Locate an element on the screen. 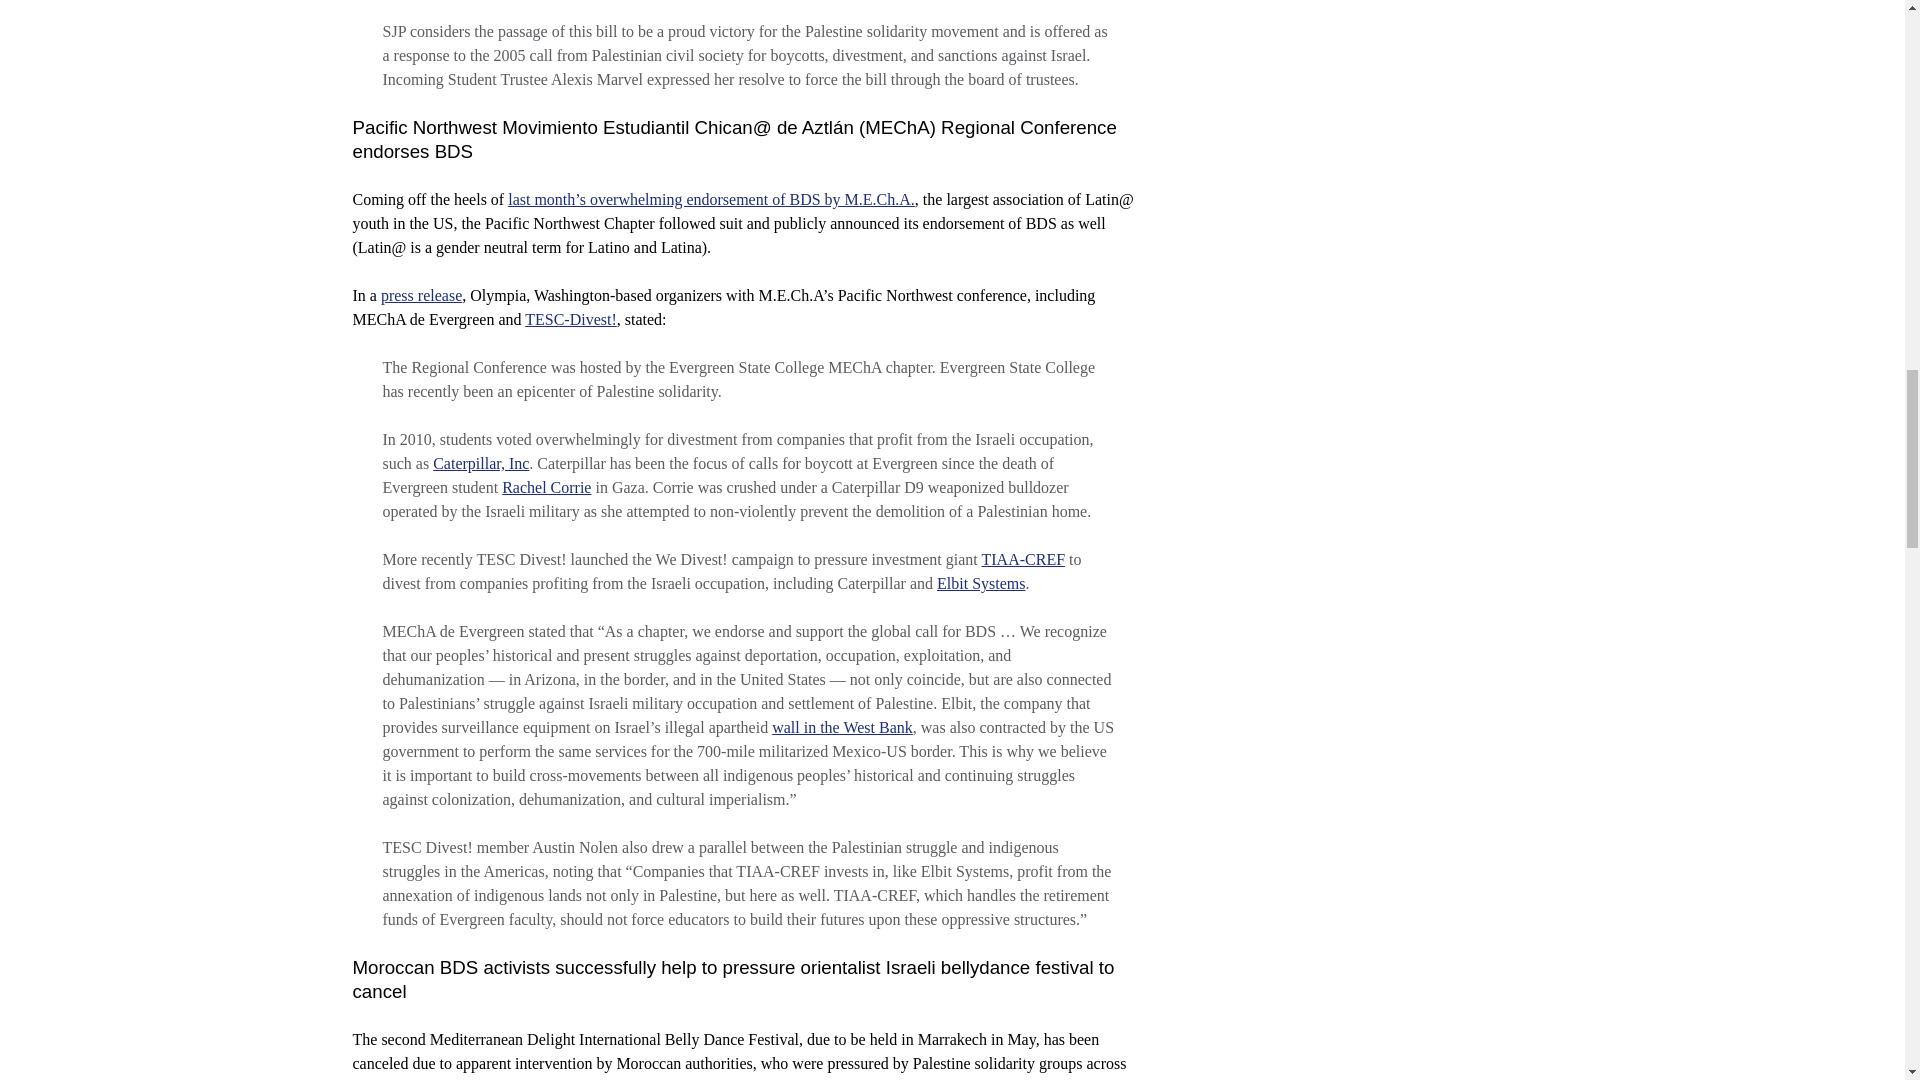 The image size is (1920, 1080). Rachel Corrie is located at coordinates (546, 487).